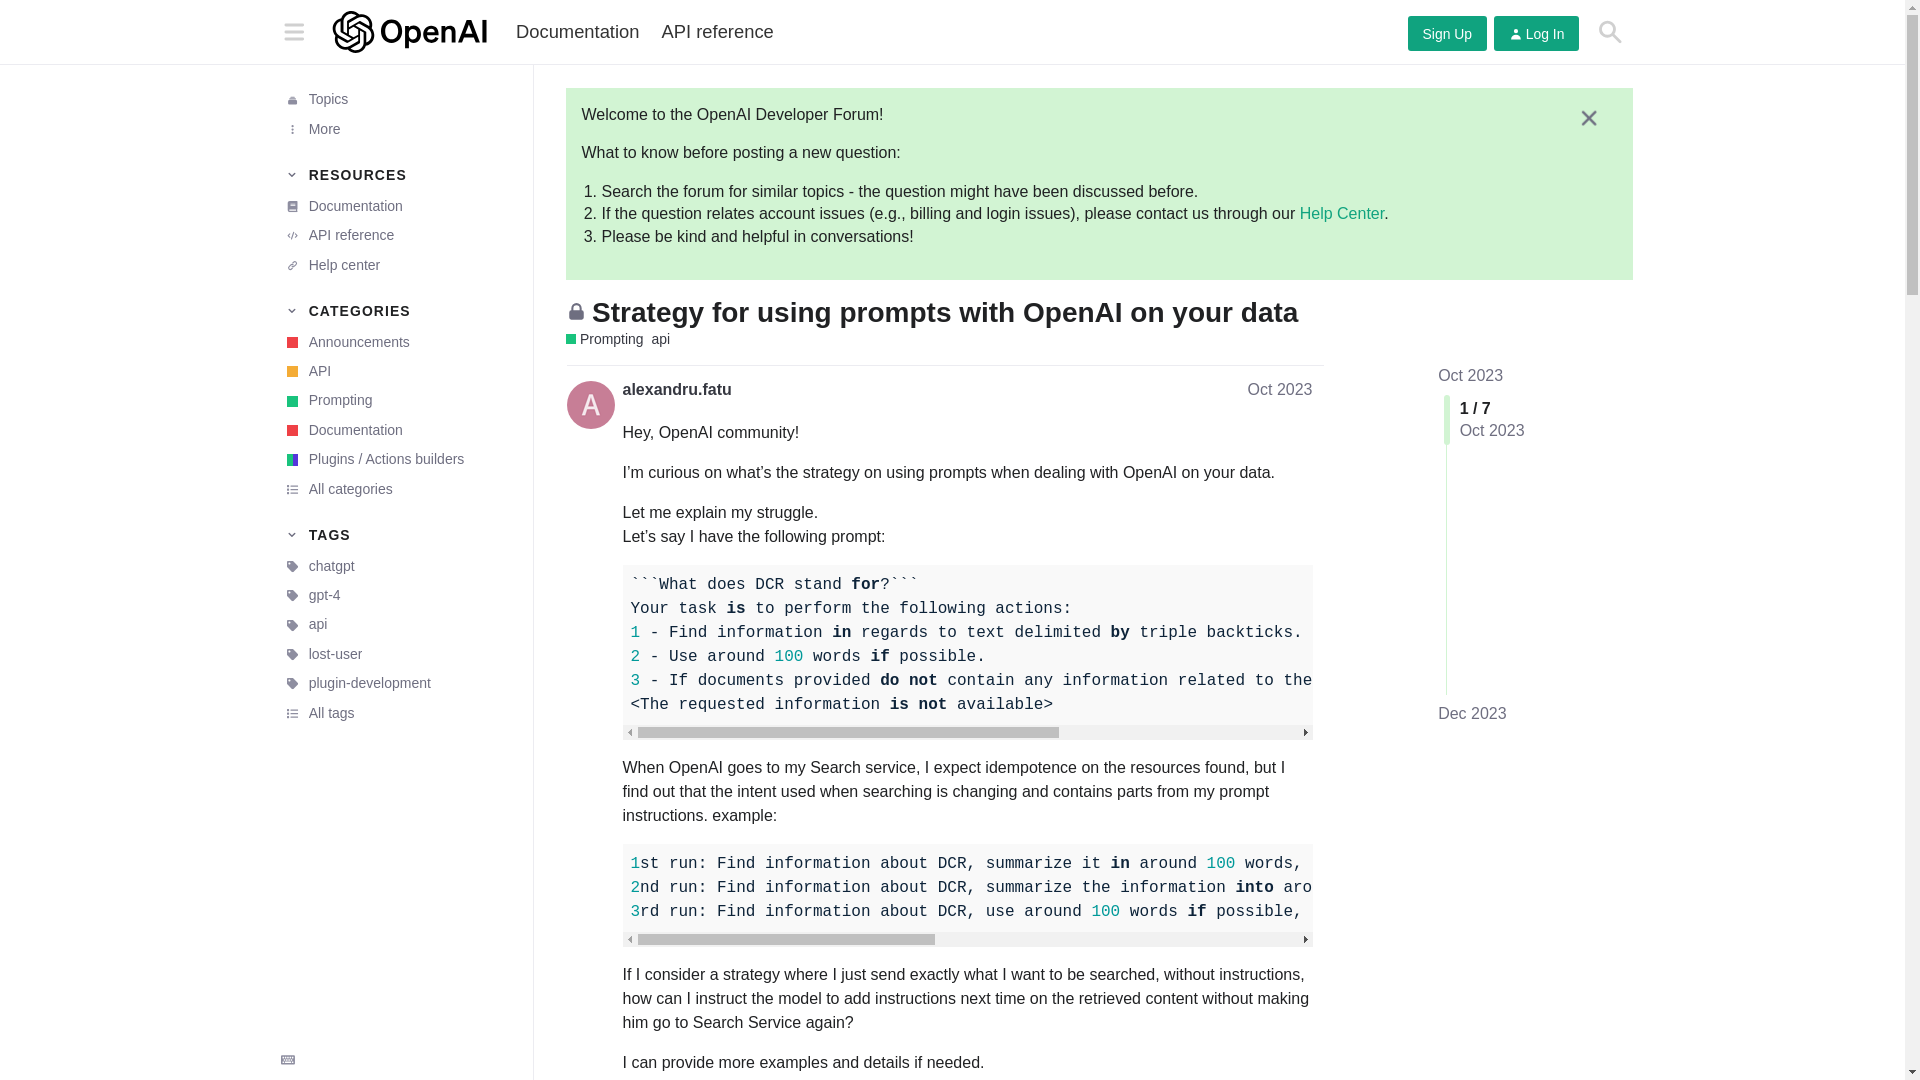  Describe the element at coordinates (397, 430) in the screenshot. I see `Documentation` at that location.